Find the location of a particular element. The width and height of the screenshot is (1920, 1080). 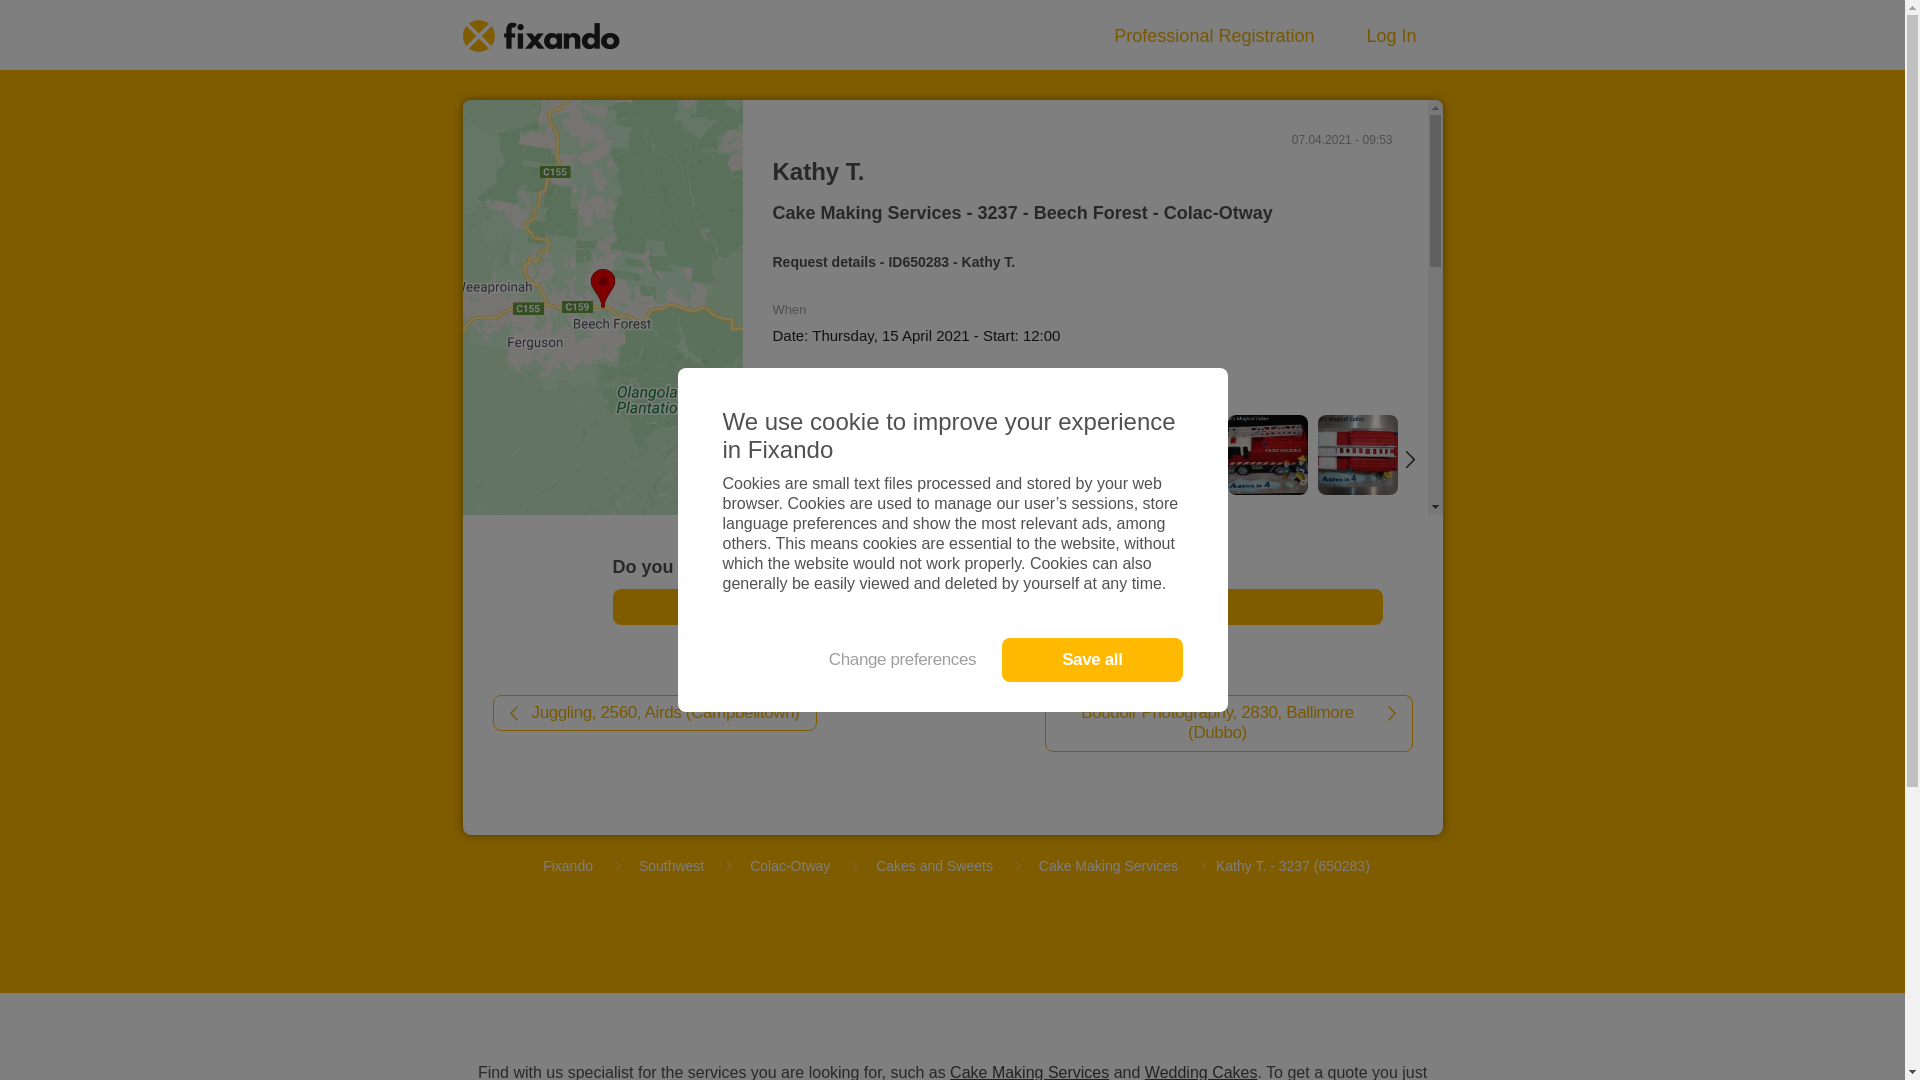

Fixando is located at coordinates (568, 866).